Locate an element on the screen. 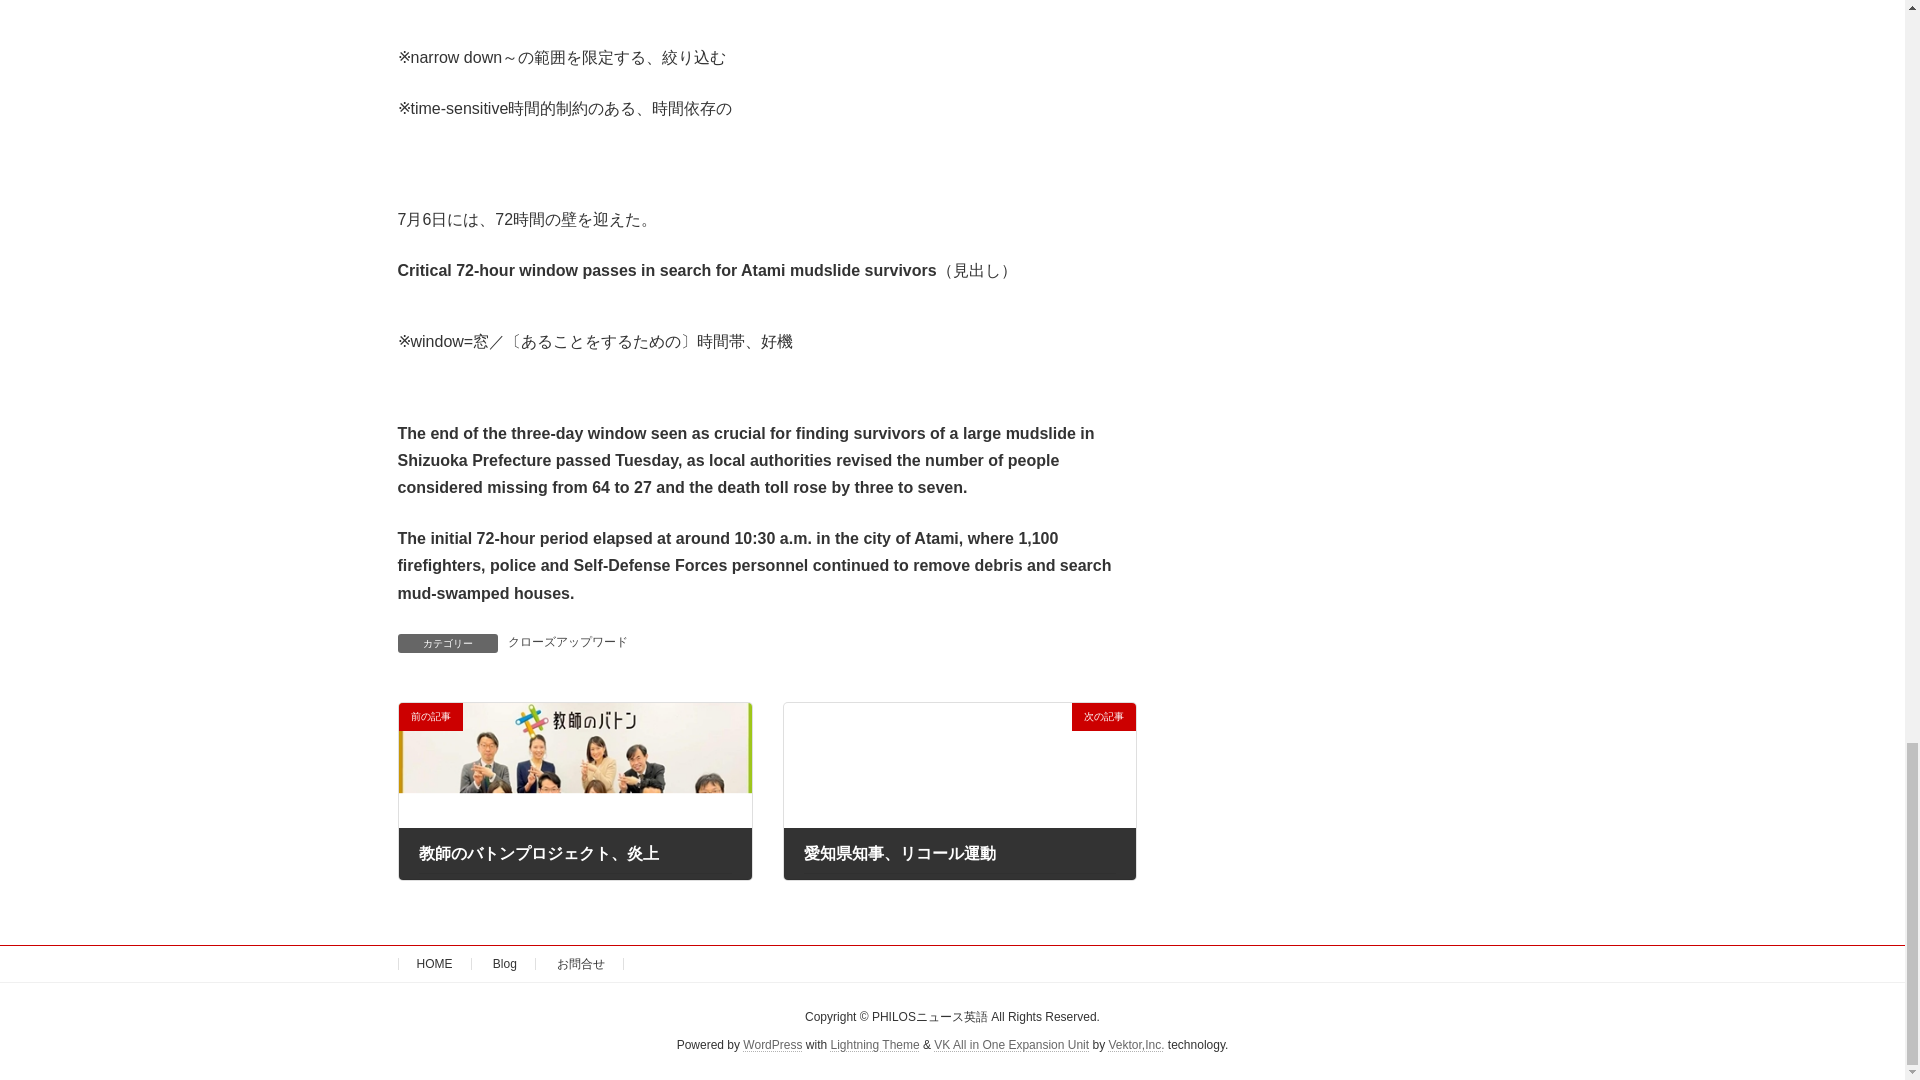 The height and width of the screenshot is (1080, 1920). Lightning Theme is located at coordinates (874, 865).